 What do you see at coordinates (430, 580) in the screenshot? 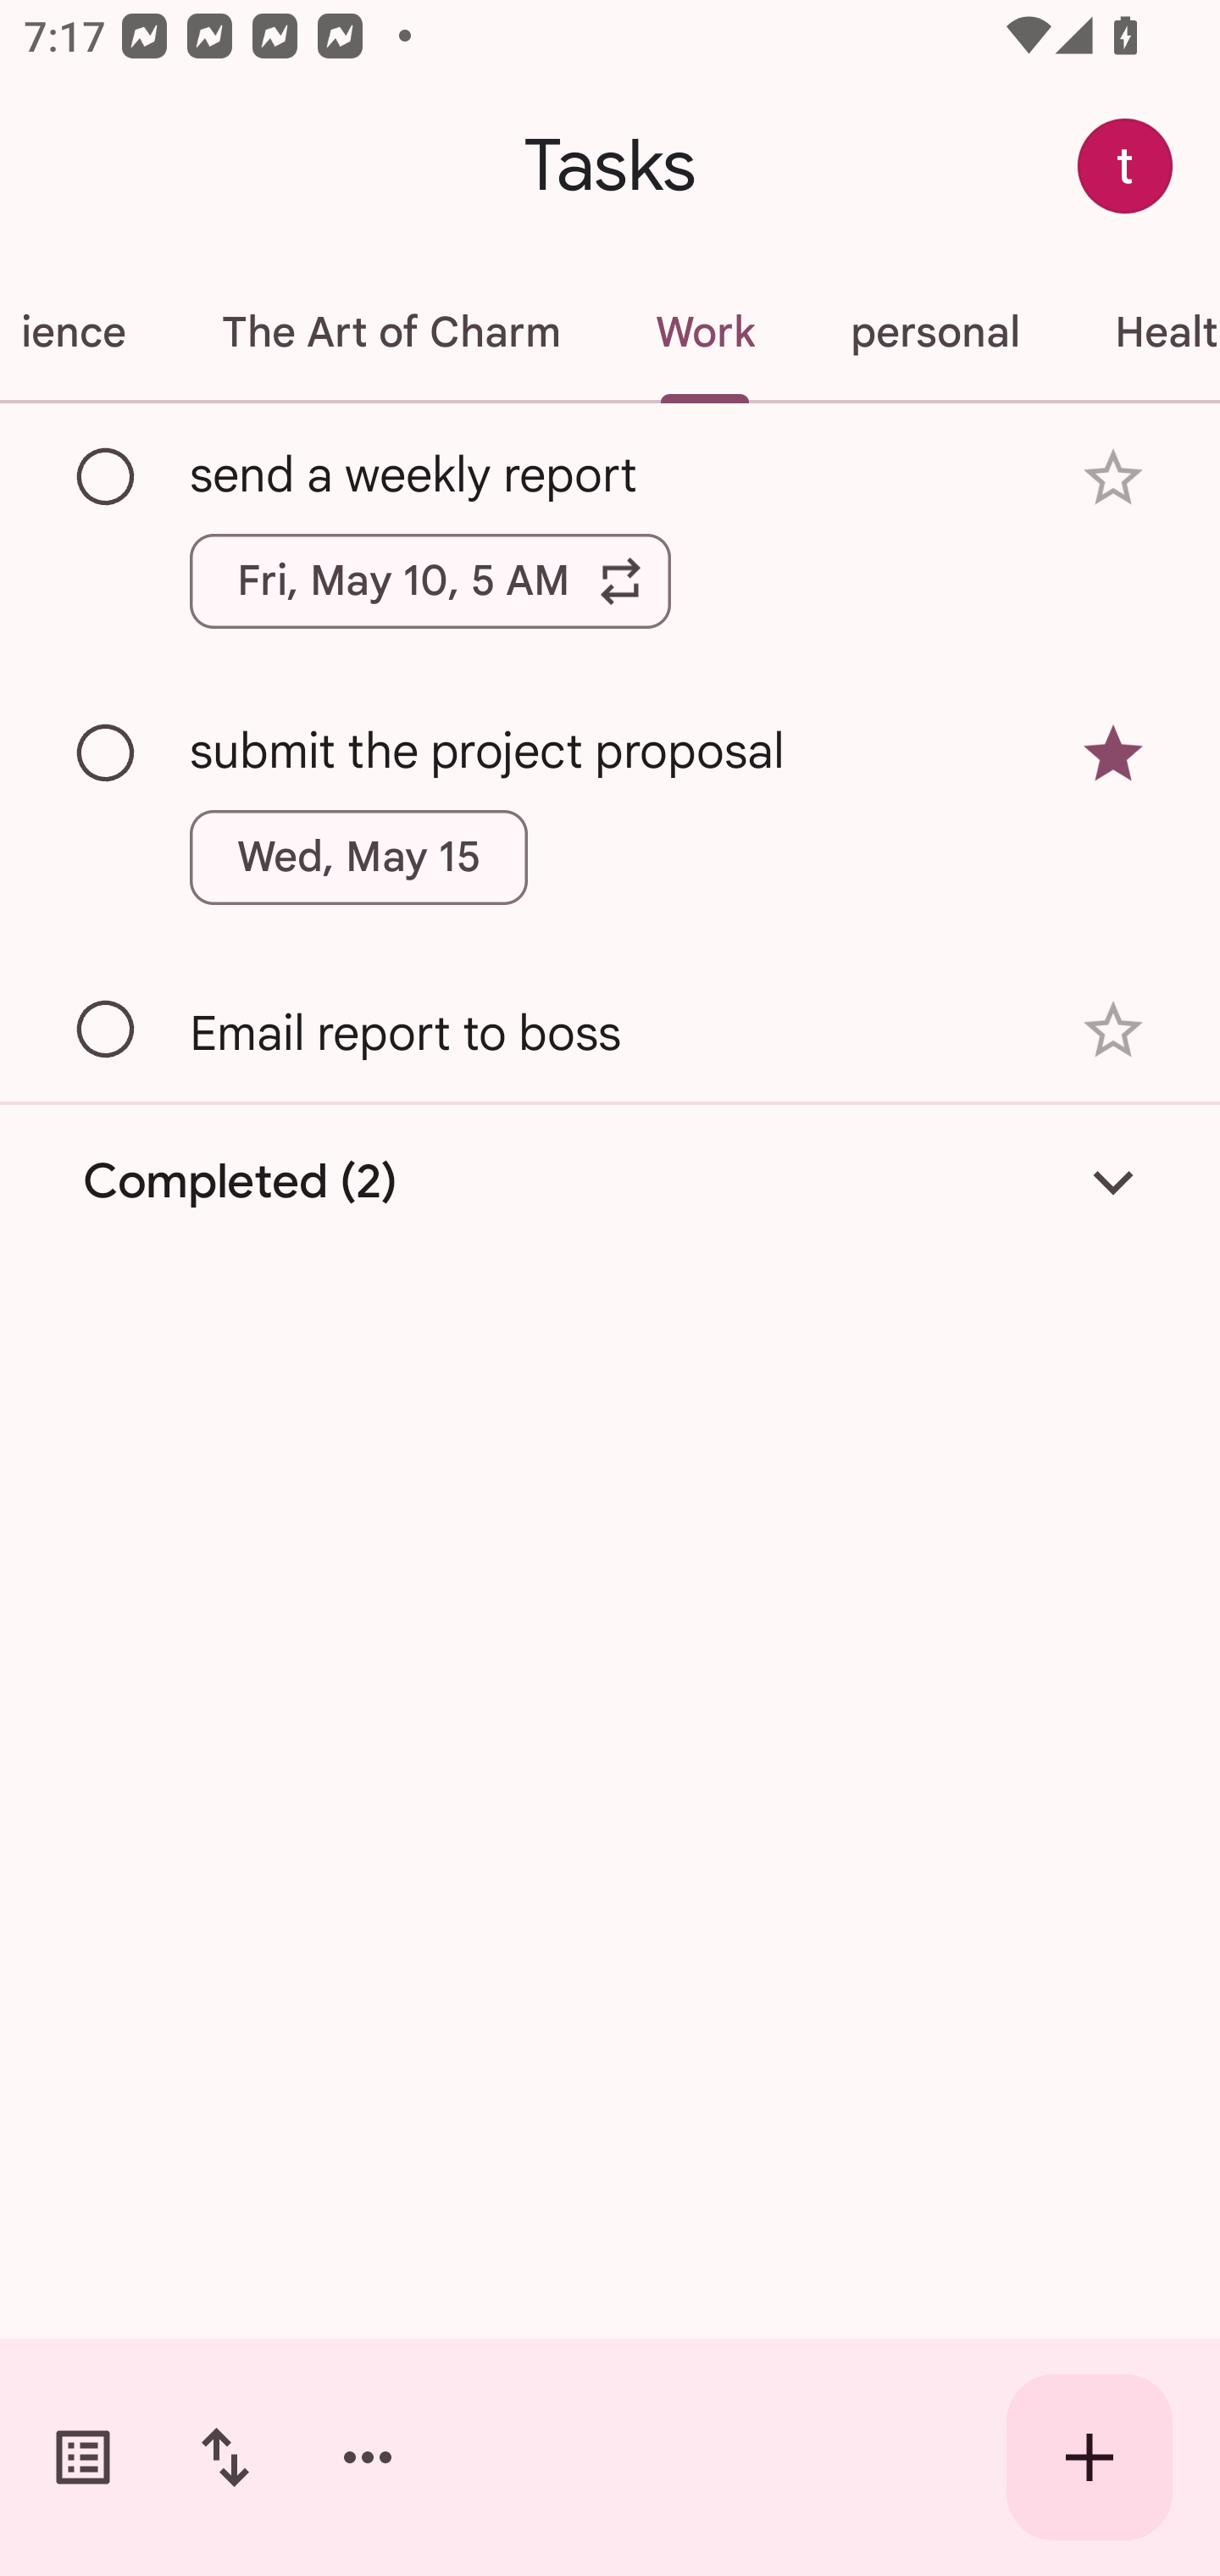
I see `Fri, May 10, 5 AM` at bounding box center [430, 580].